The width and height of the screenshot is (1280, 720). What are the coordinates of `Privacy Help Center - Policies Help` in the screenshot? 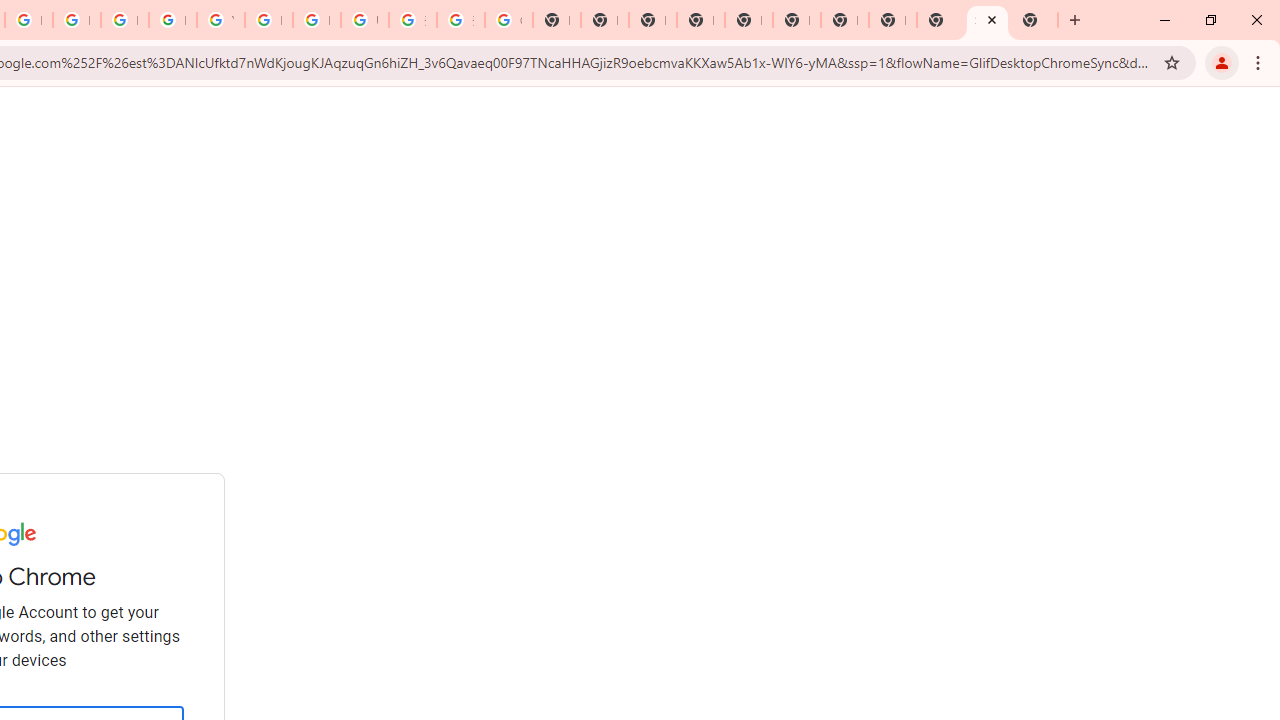 It's located at (76, 20).